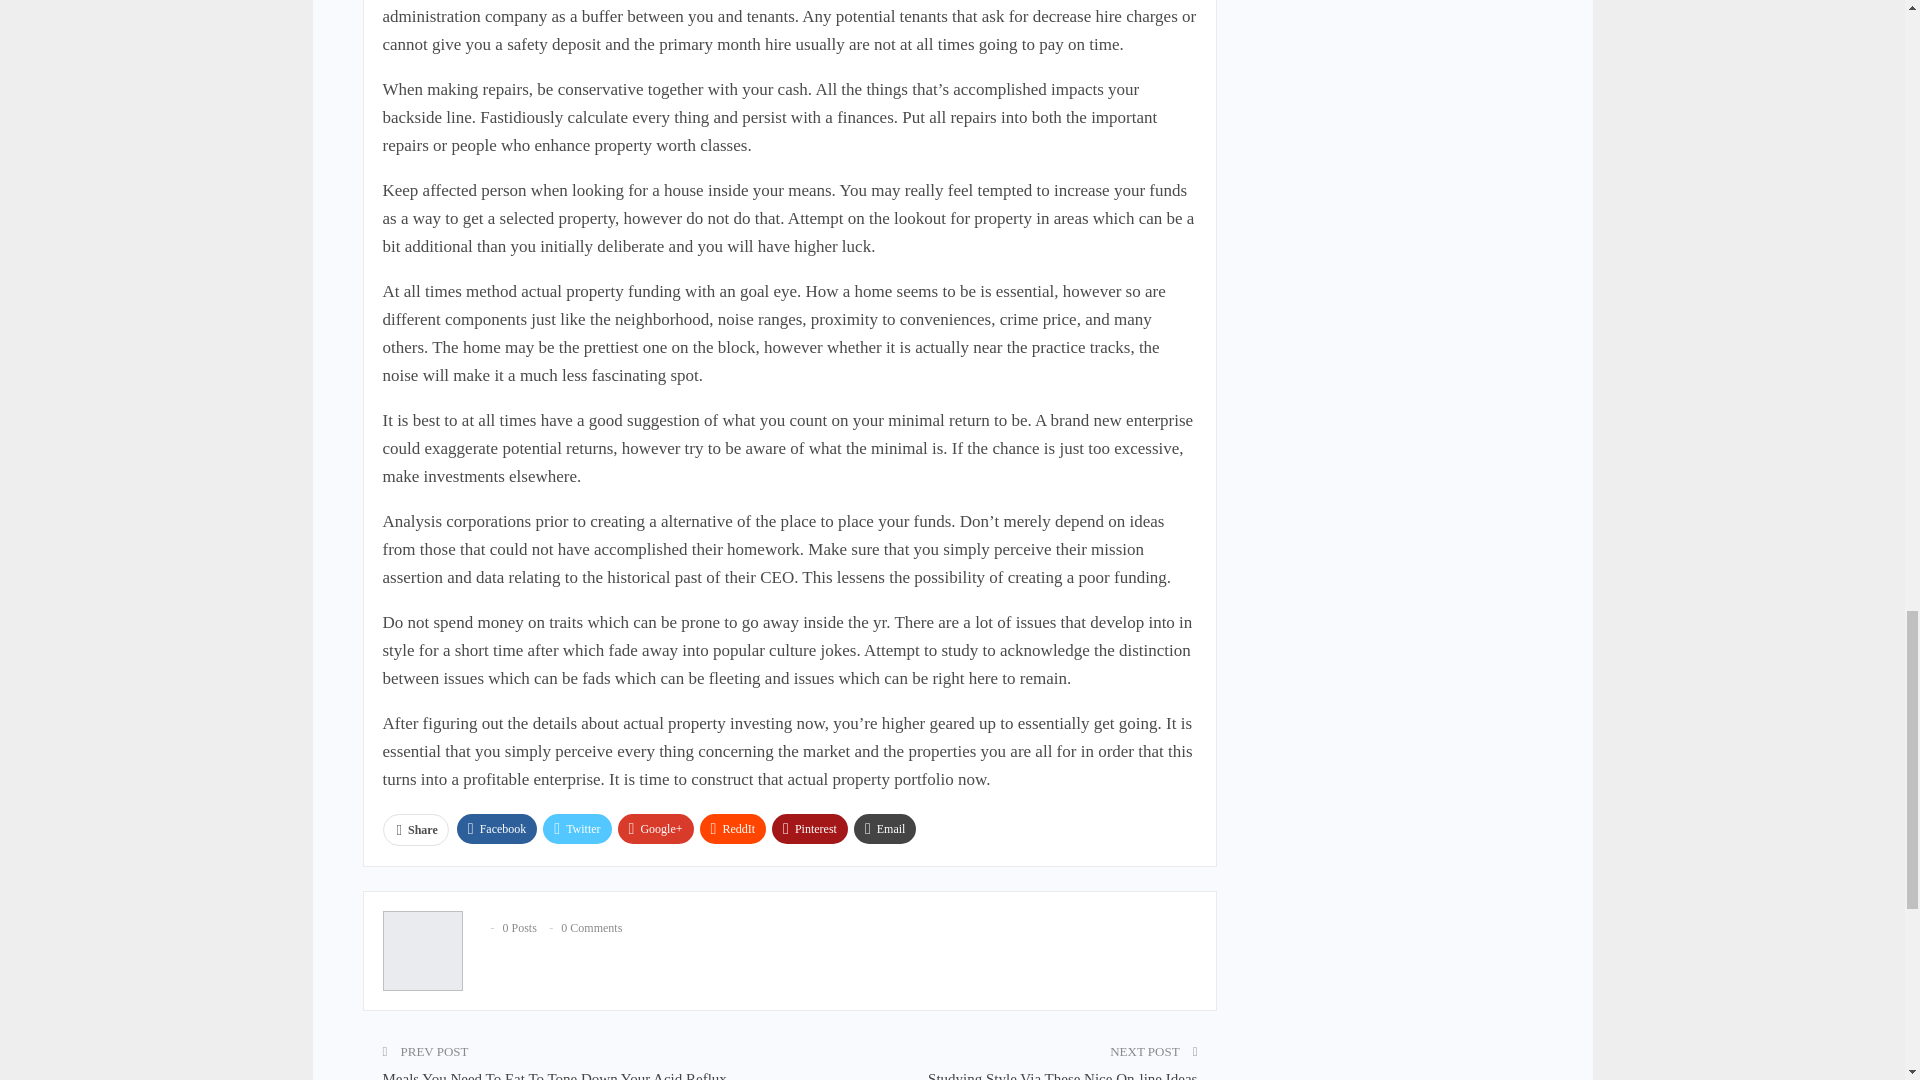 The width and height of the screenshot is (1920, 1080). Describe the element at coordinates (810, 828) in the screenshot. I see `Pinterest` at that location.